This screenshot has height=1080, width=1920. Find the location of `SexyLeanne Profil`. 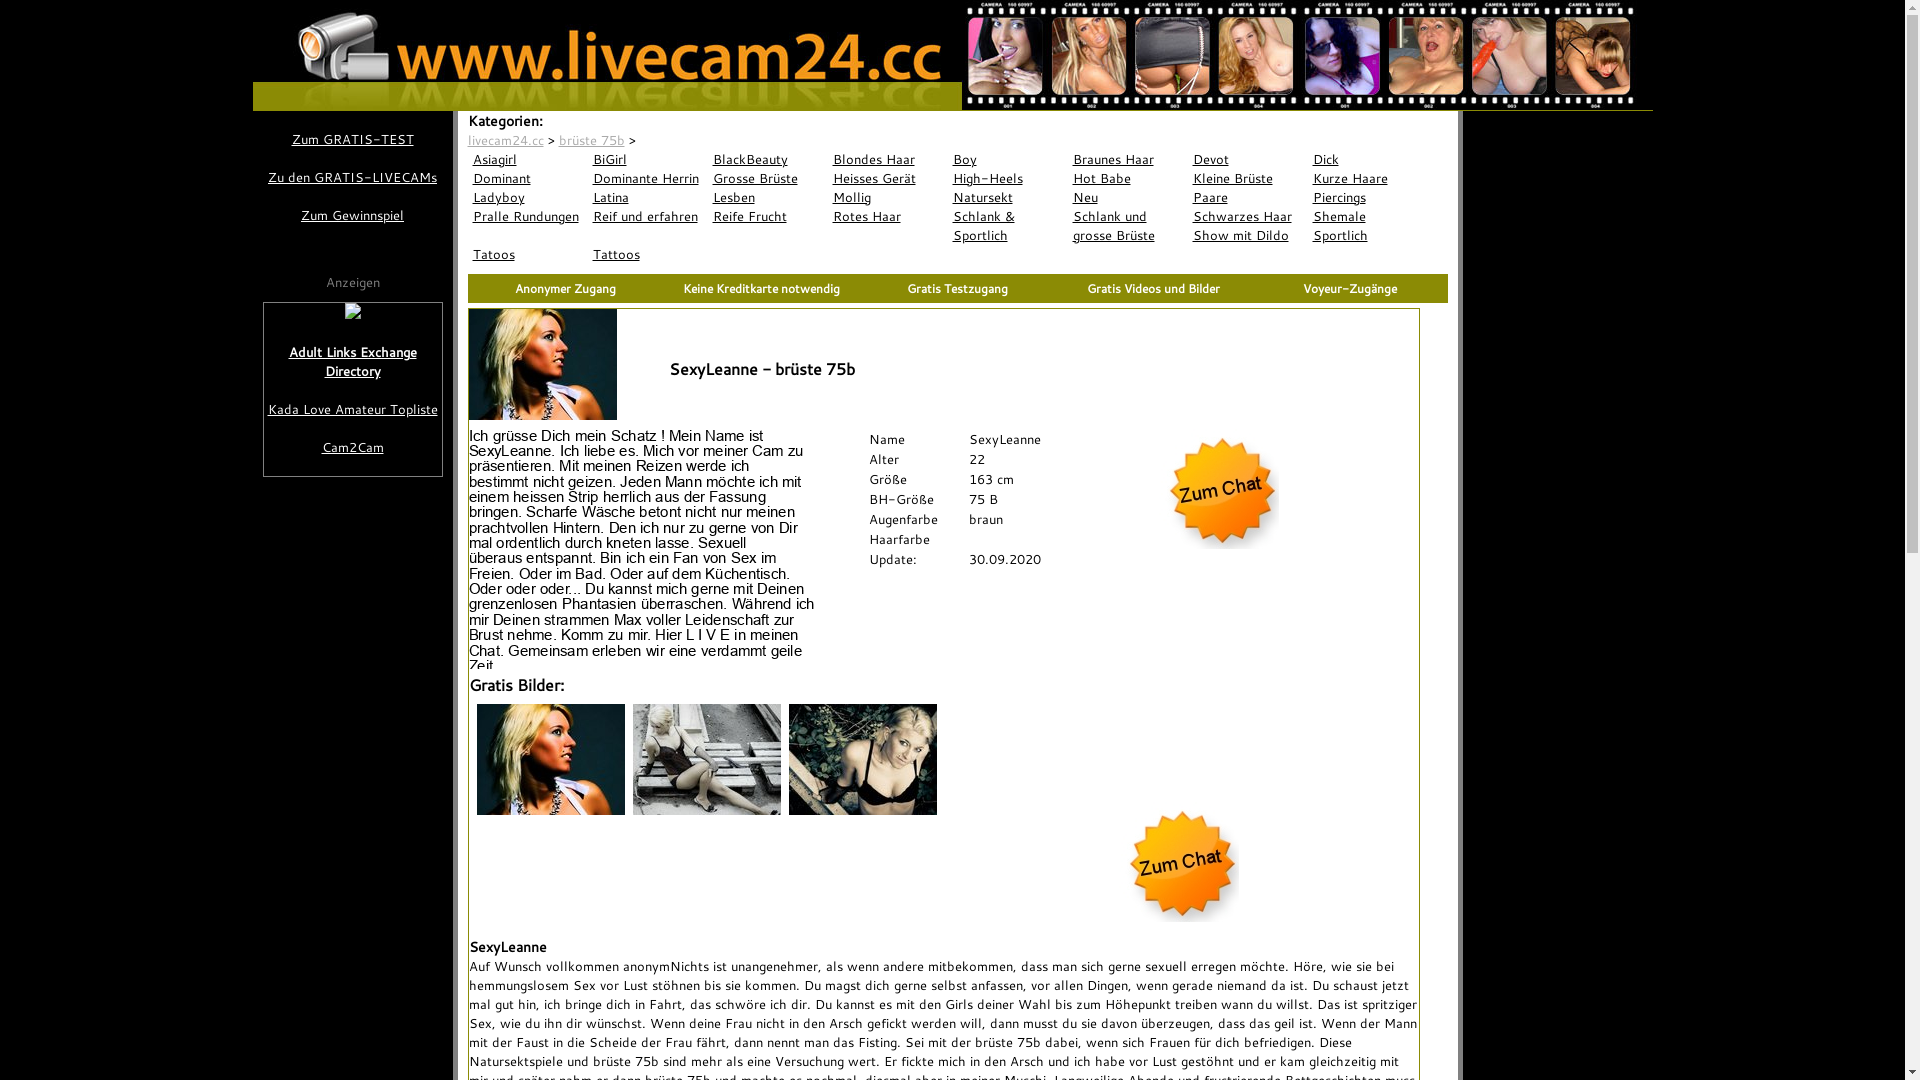

SexyLeanne Profil is located at coordinates (641, 549).